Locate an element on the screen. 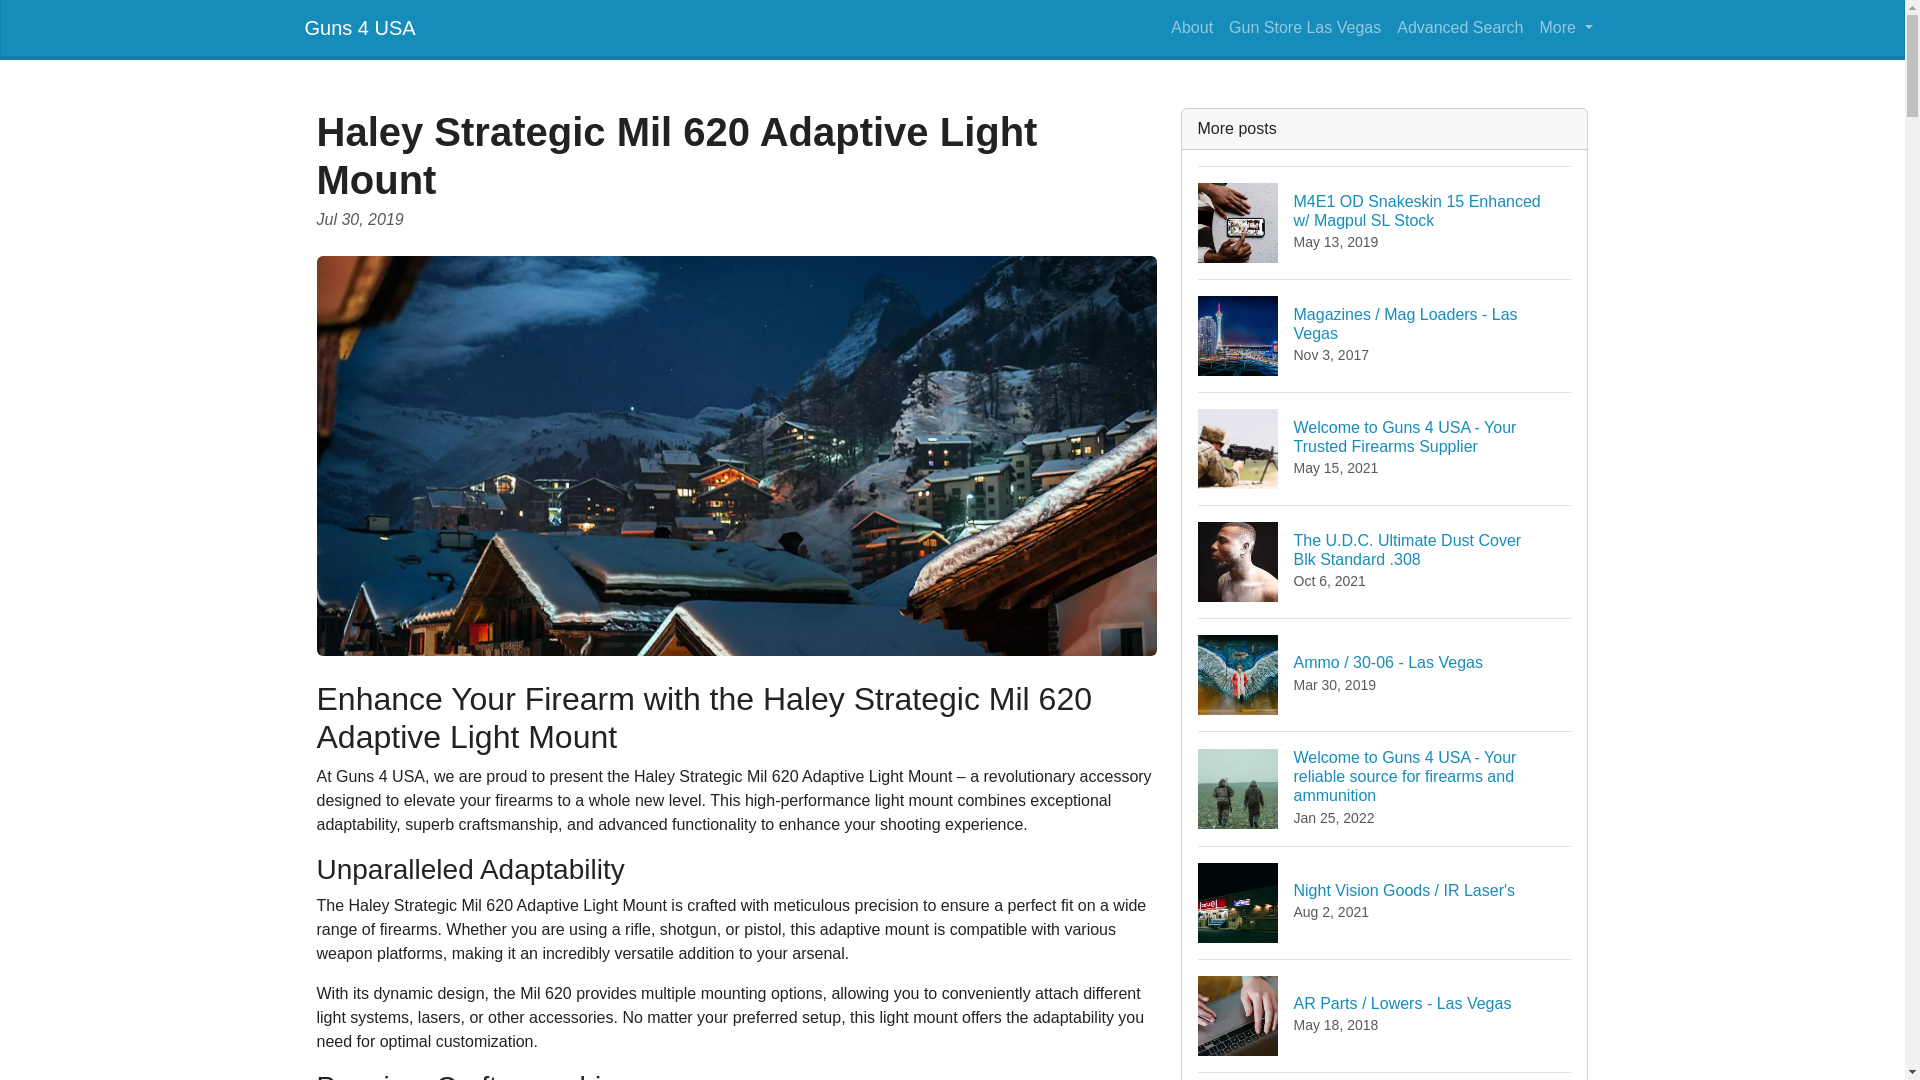 Image resolution: width=1920 pixels, height=1080 pixels. About is located at coordinates (1192, 27).